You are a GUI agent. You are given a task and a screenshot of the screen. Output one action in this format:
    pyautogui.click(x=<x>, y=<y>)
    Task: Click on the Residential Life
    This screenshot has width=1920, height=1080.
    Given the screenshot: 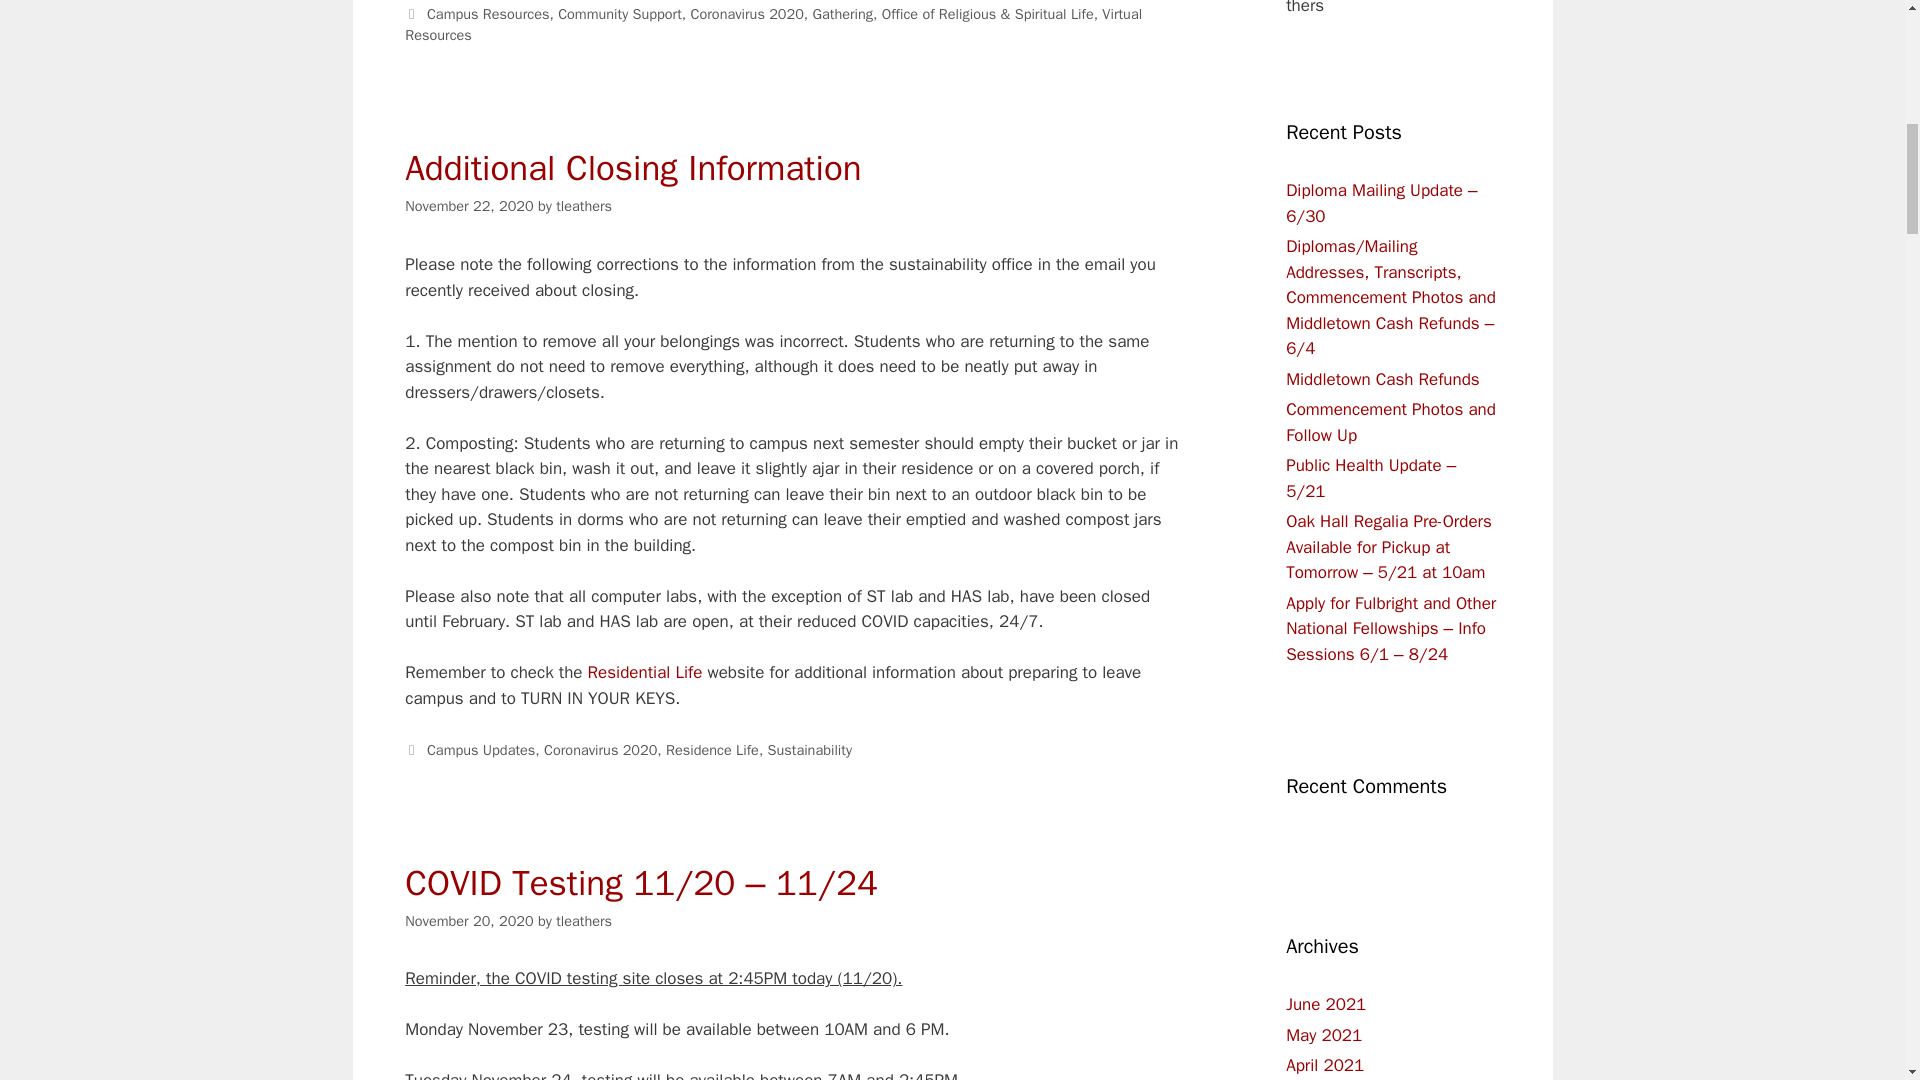 What is the action you would take?
    pyautogui.click(x=644, y=672)
    